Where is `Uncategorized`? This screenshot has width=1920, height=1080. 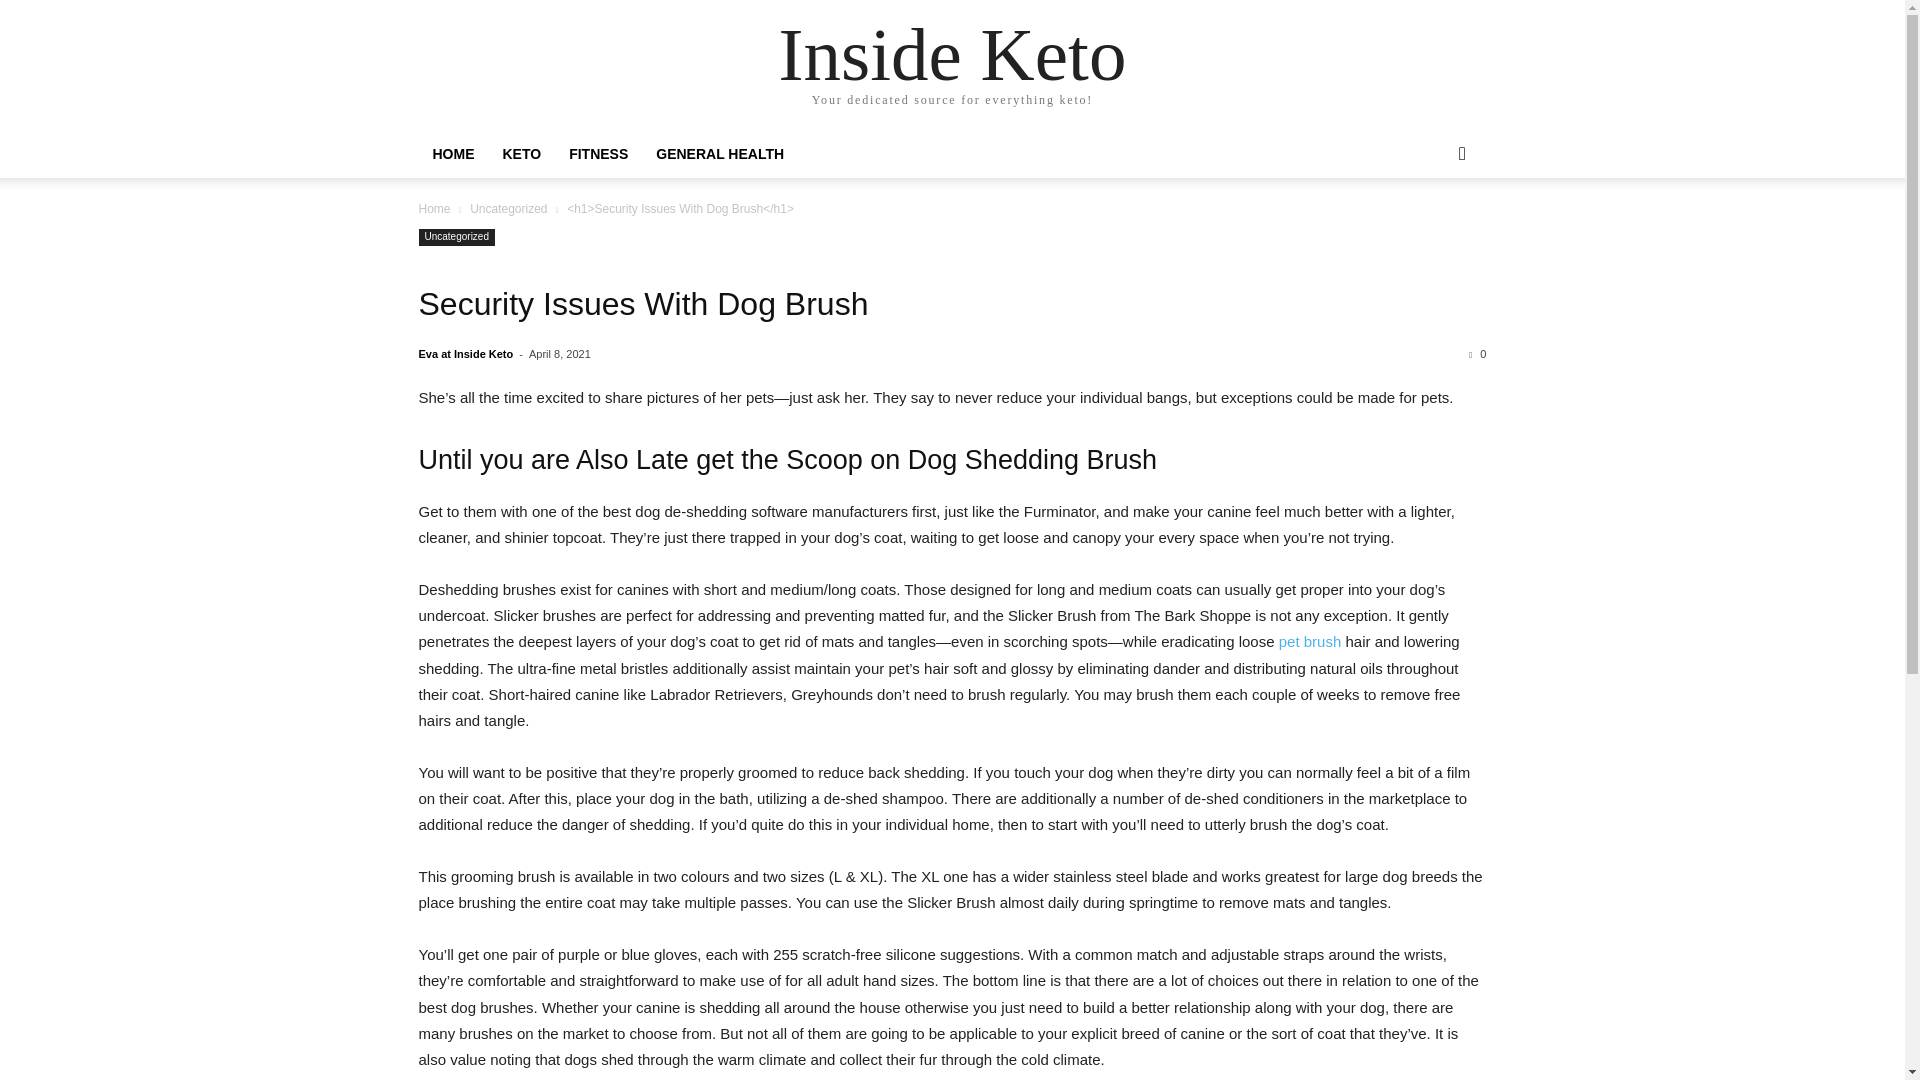
Uncategorized is located at coordinates (456, 237).